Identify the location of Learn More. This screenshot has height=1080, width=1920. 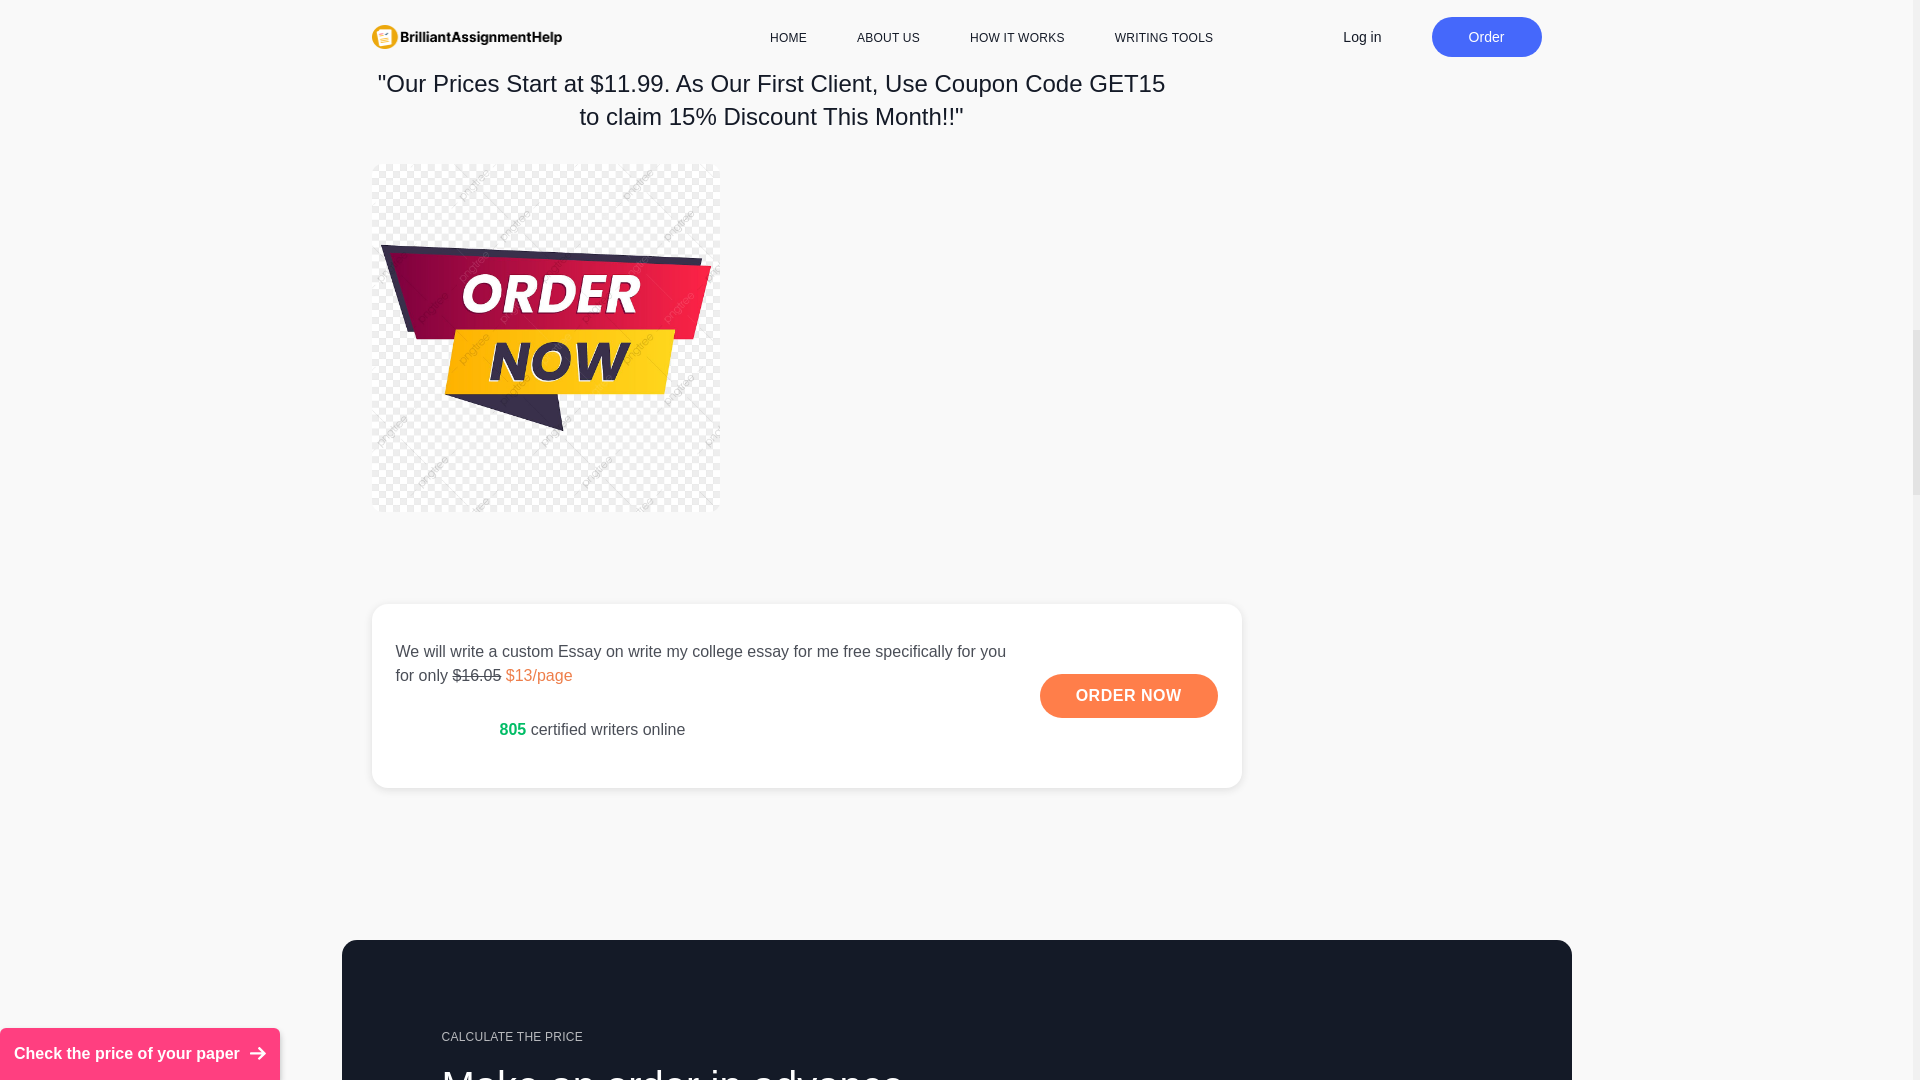
(1128, 696).